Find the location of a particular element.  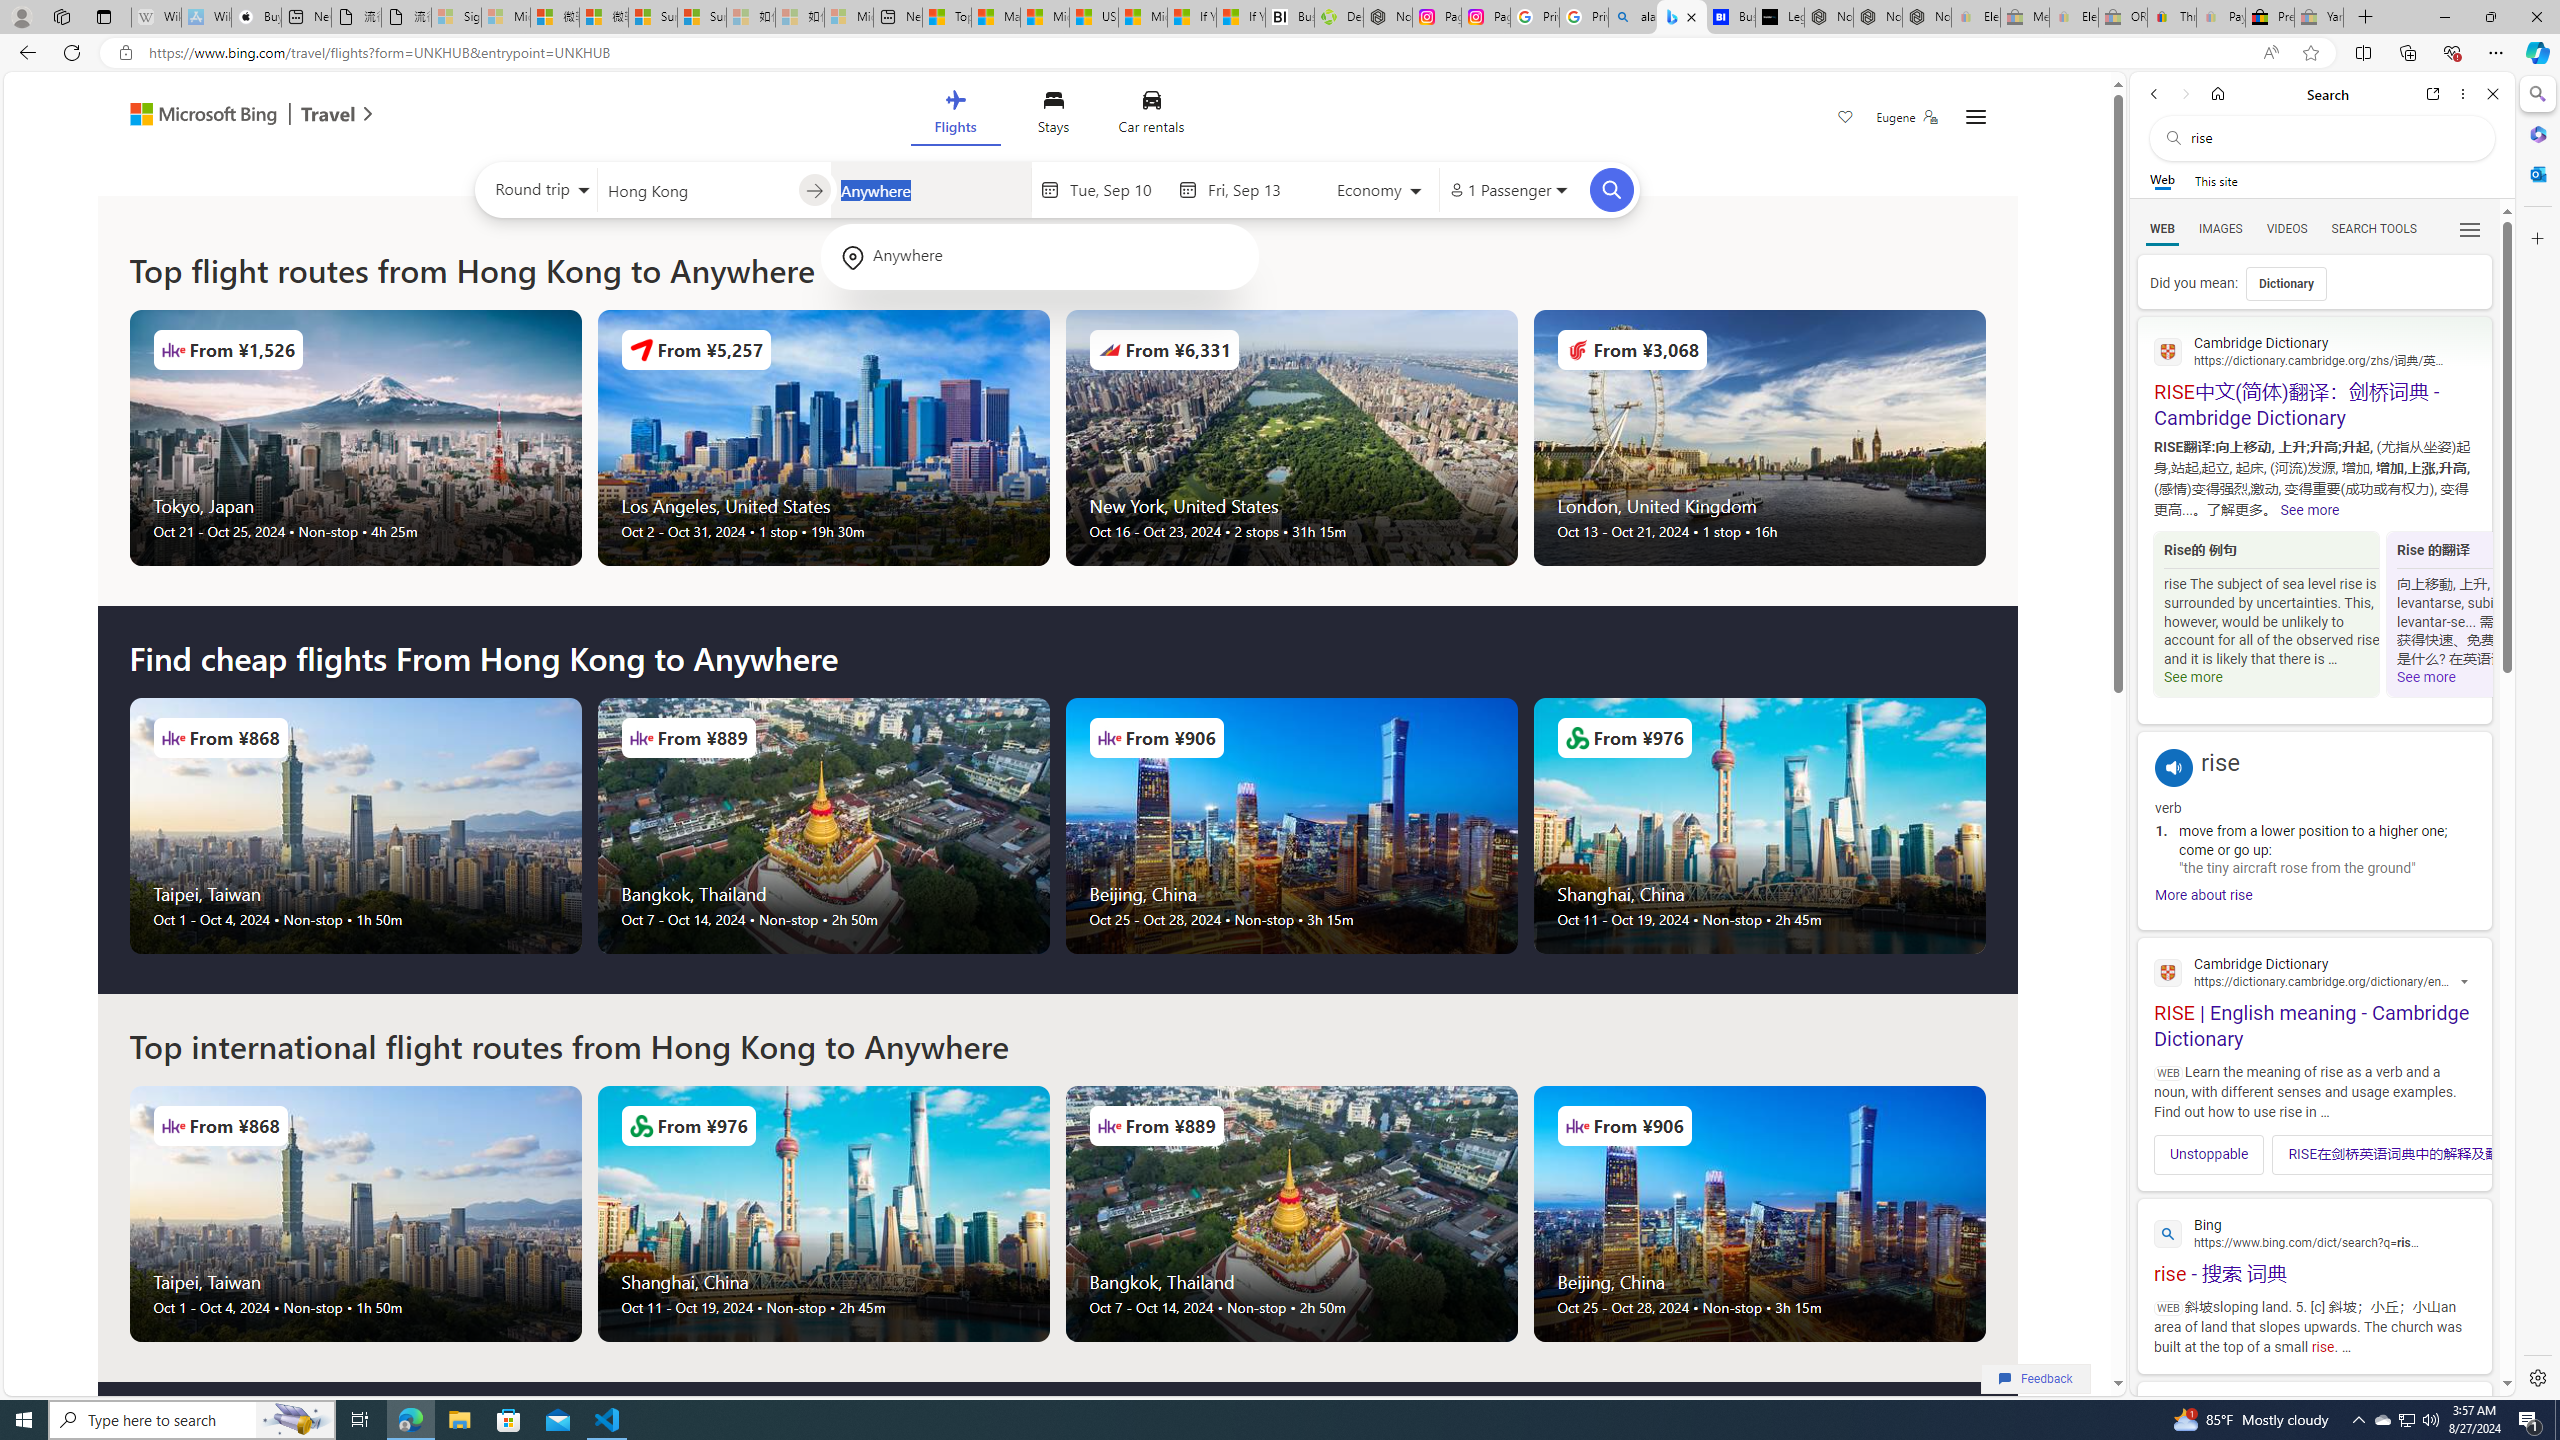

Save is located at coordinates (1846, 119).